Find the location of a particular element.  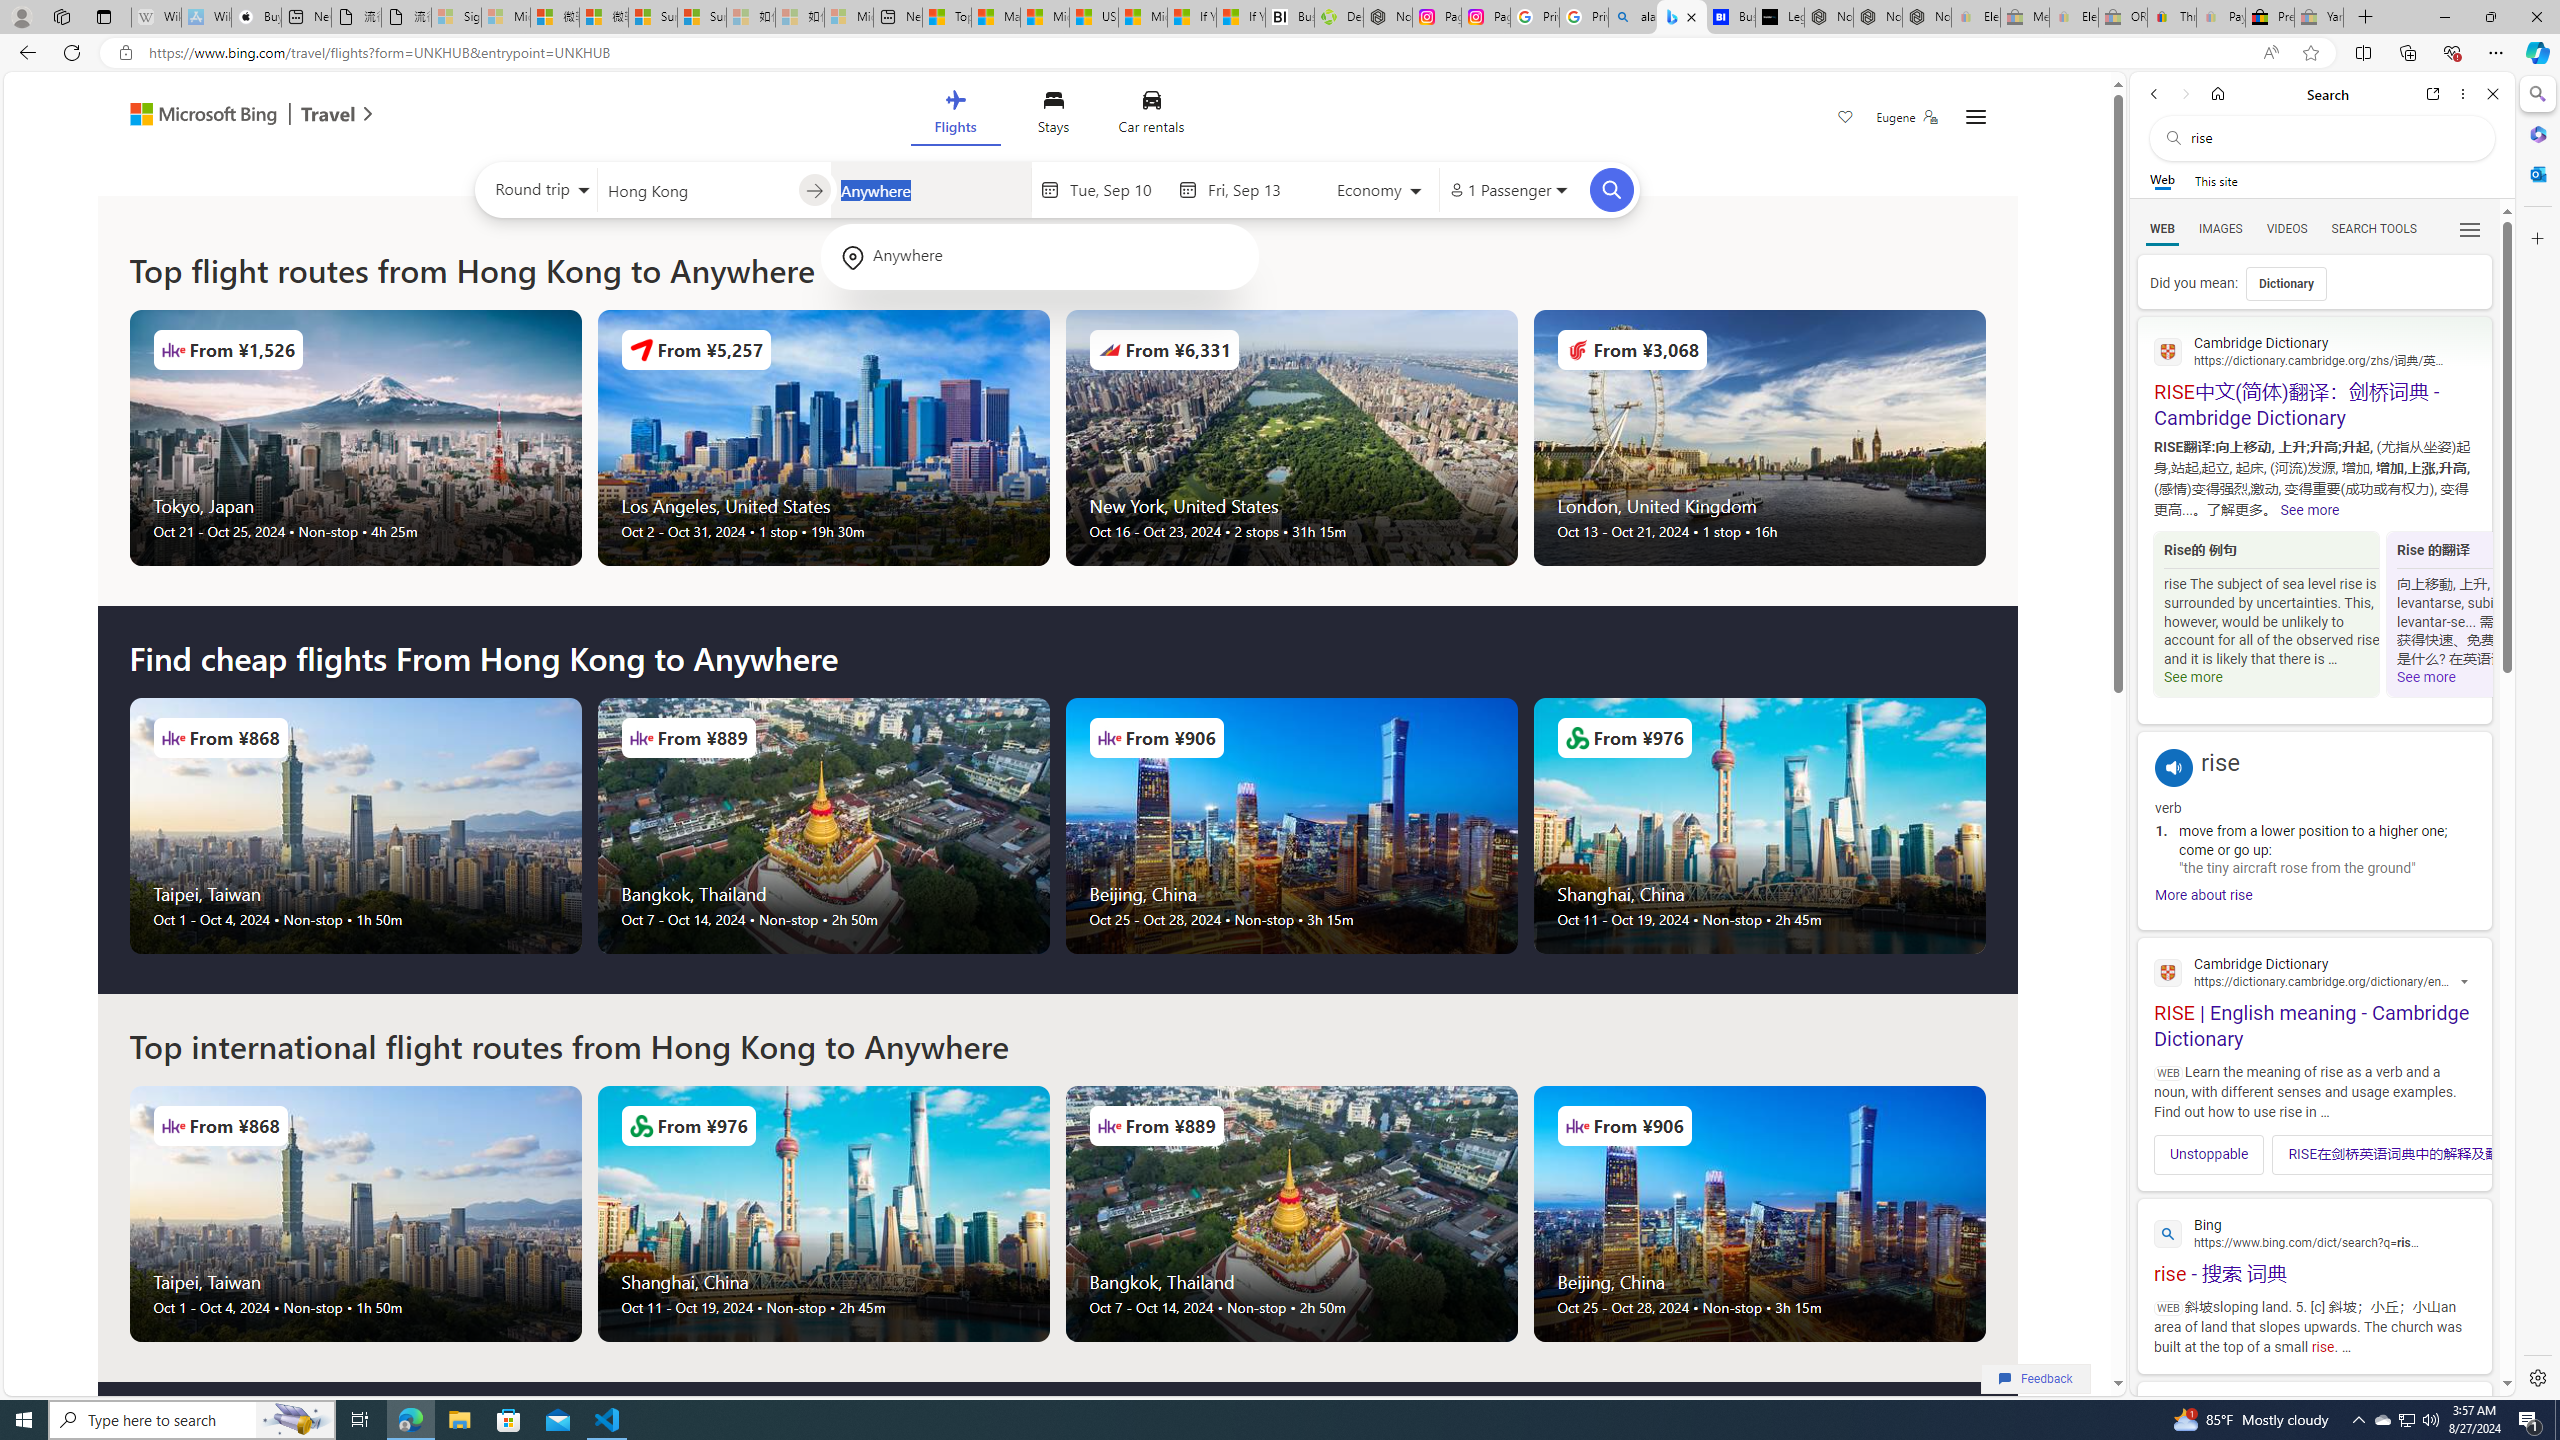

Save is located at coordinates (1846, 119).